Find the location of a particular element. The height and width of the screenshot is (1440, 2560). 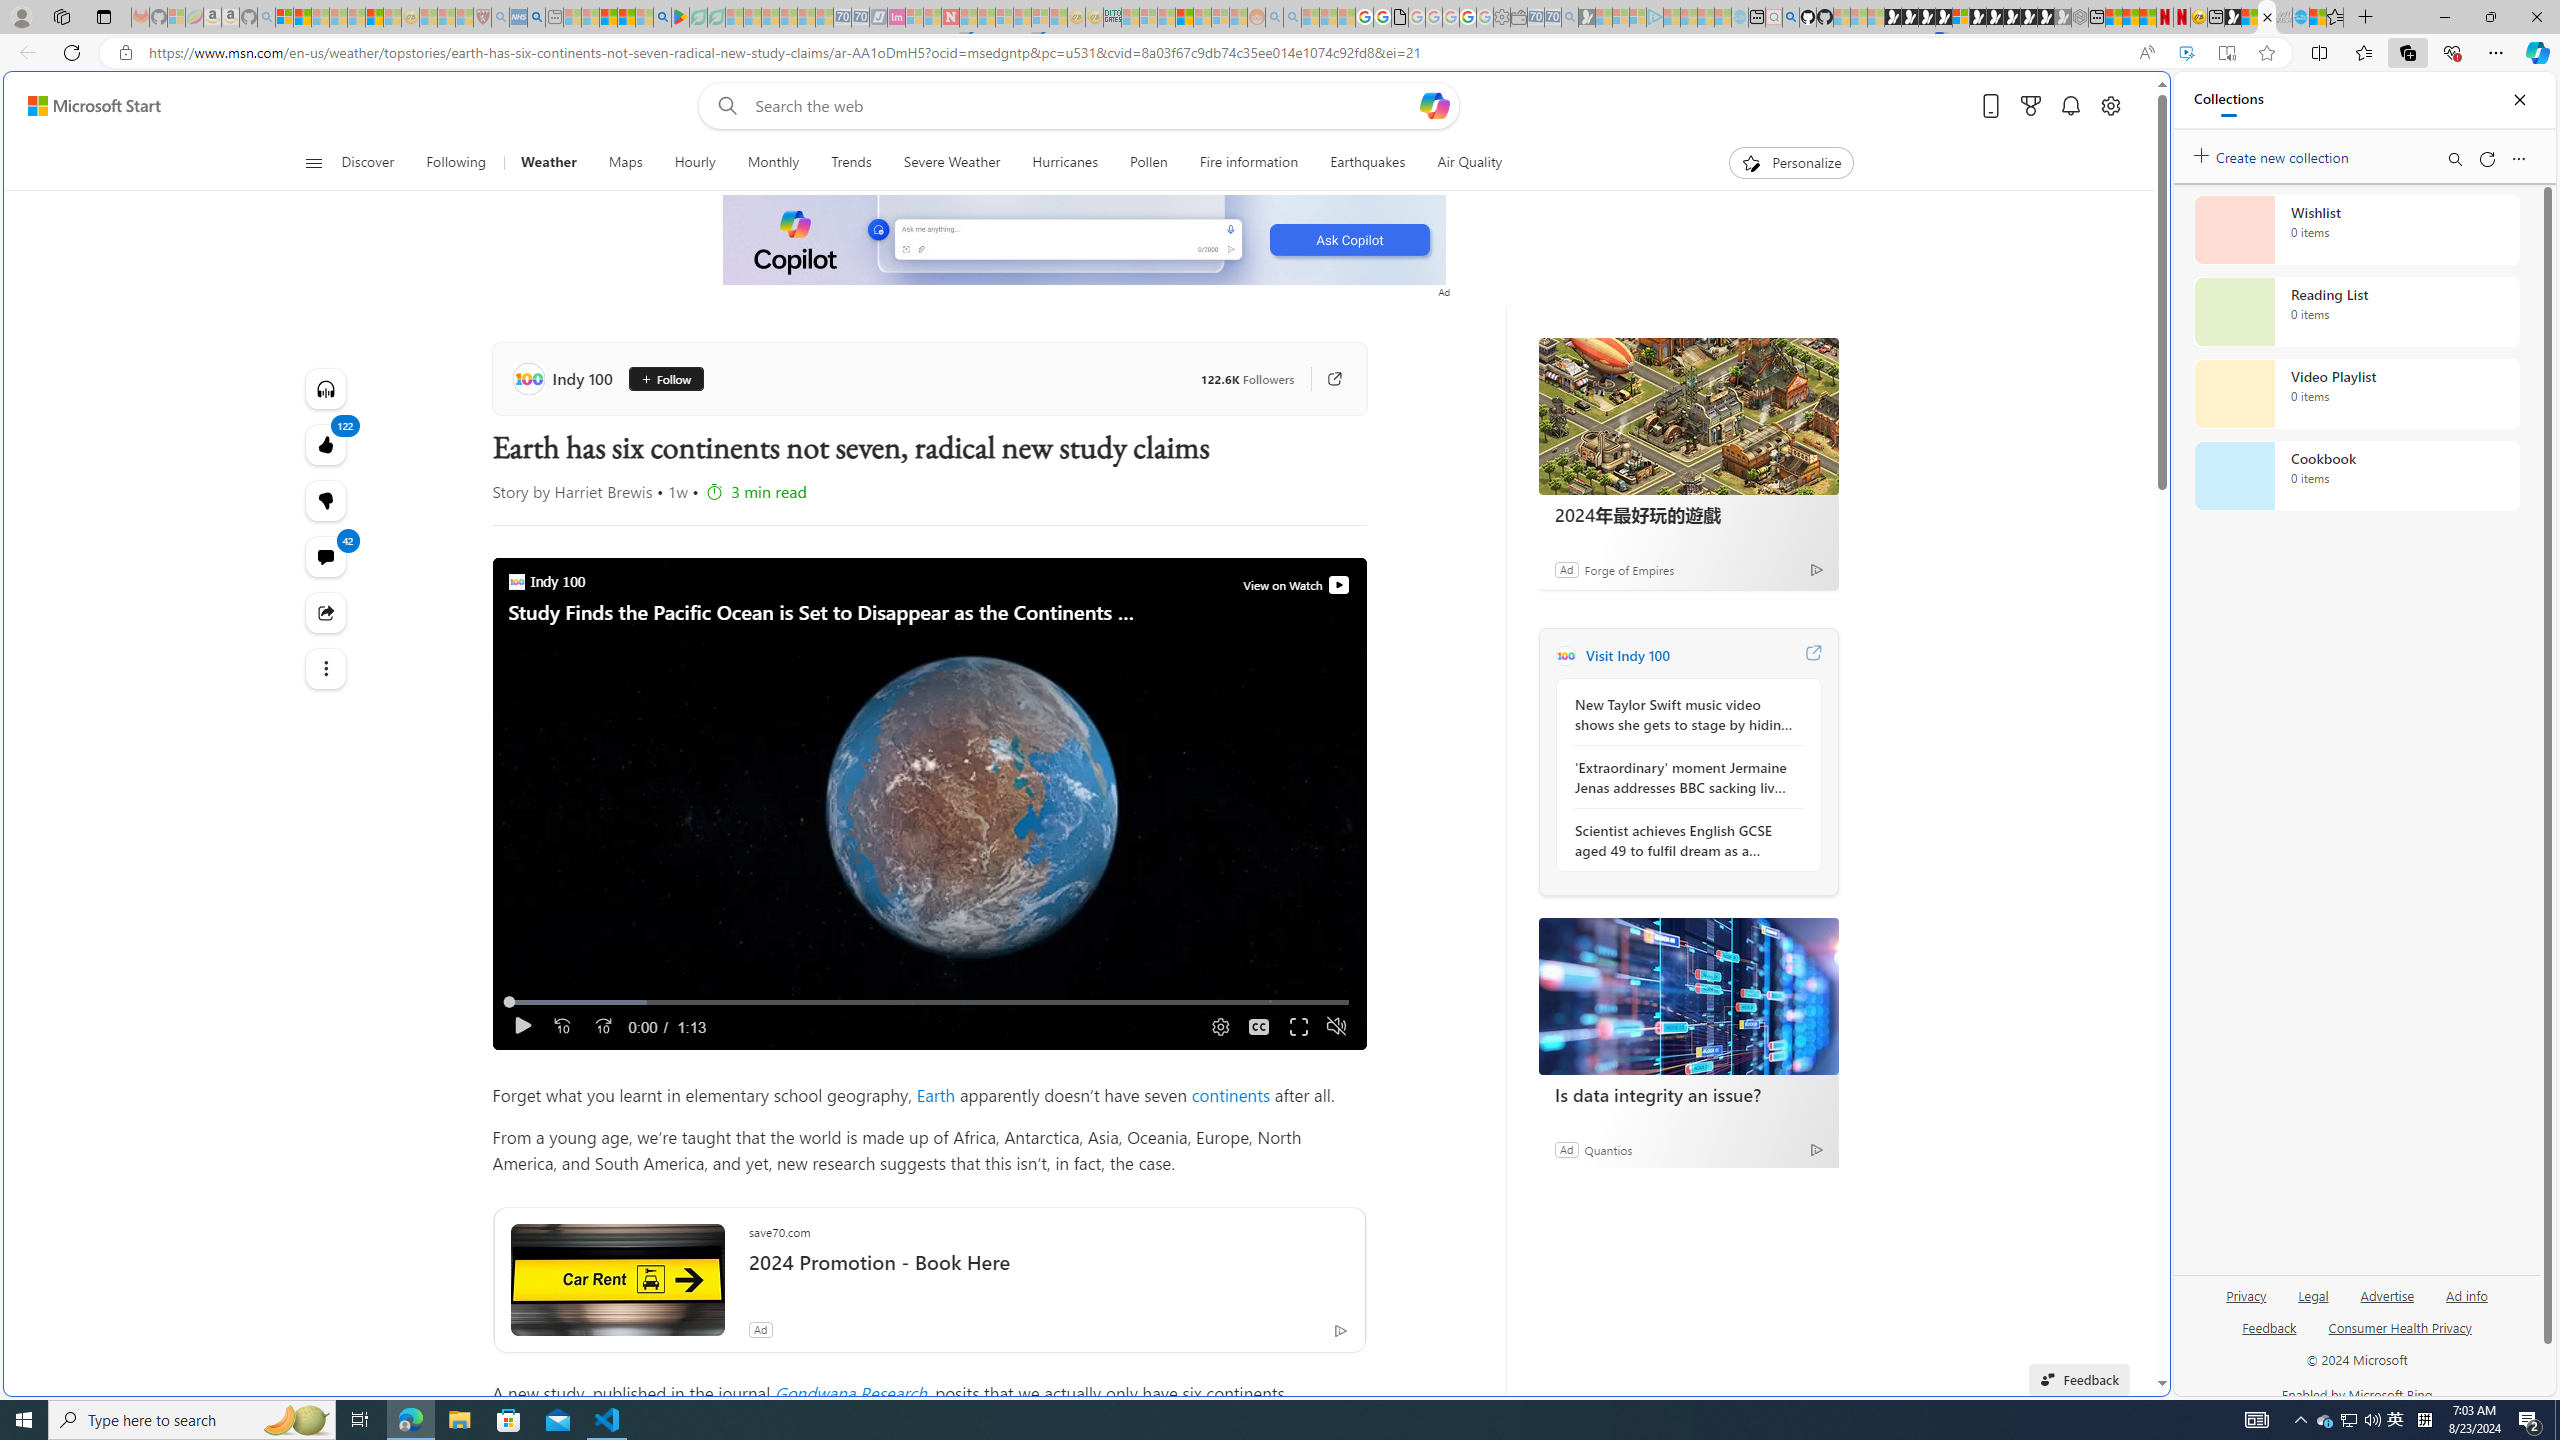

Navy Quest is located at coordinates (2284, 17).